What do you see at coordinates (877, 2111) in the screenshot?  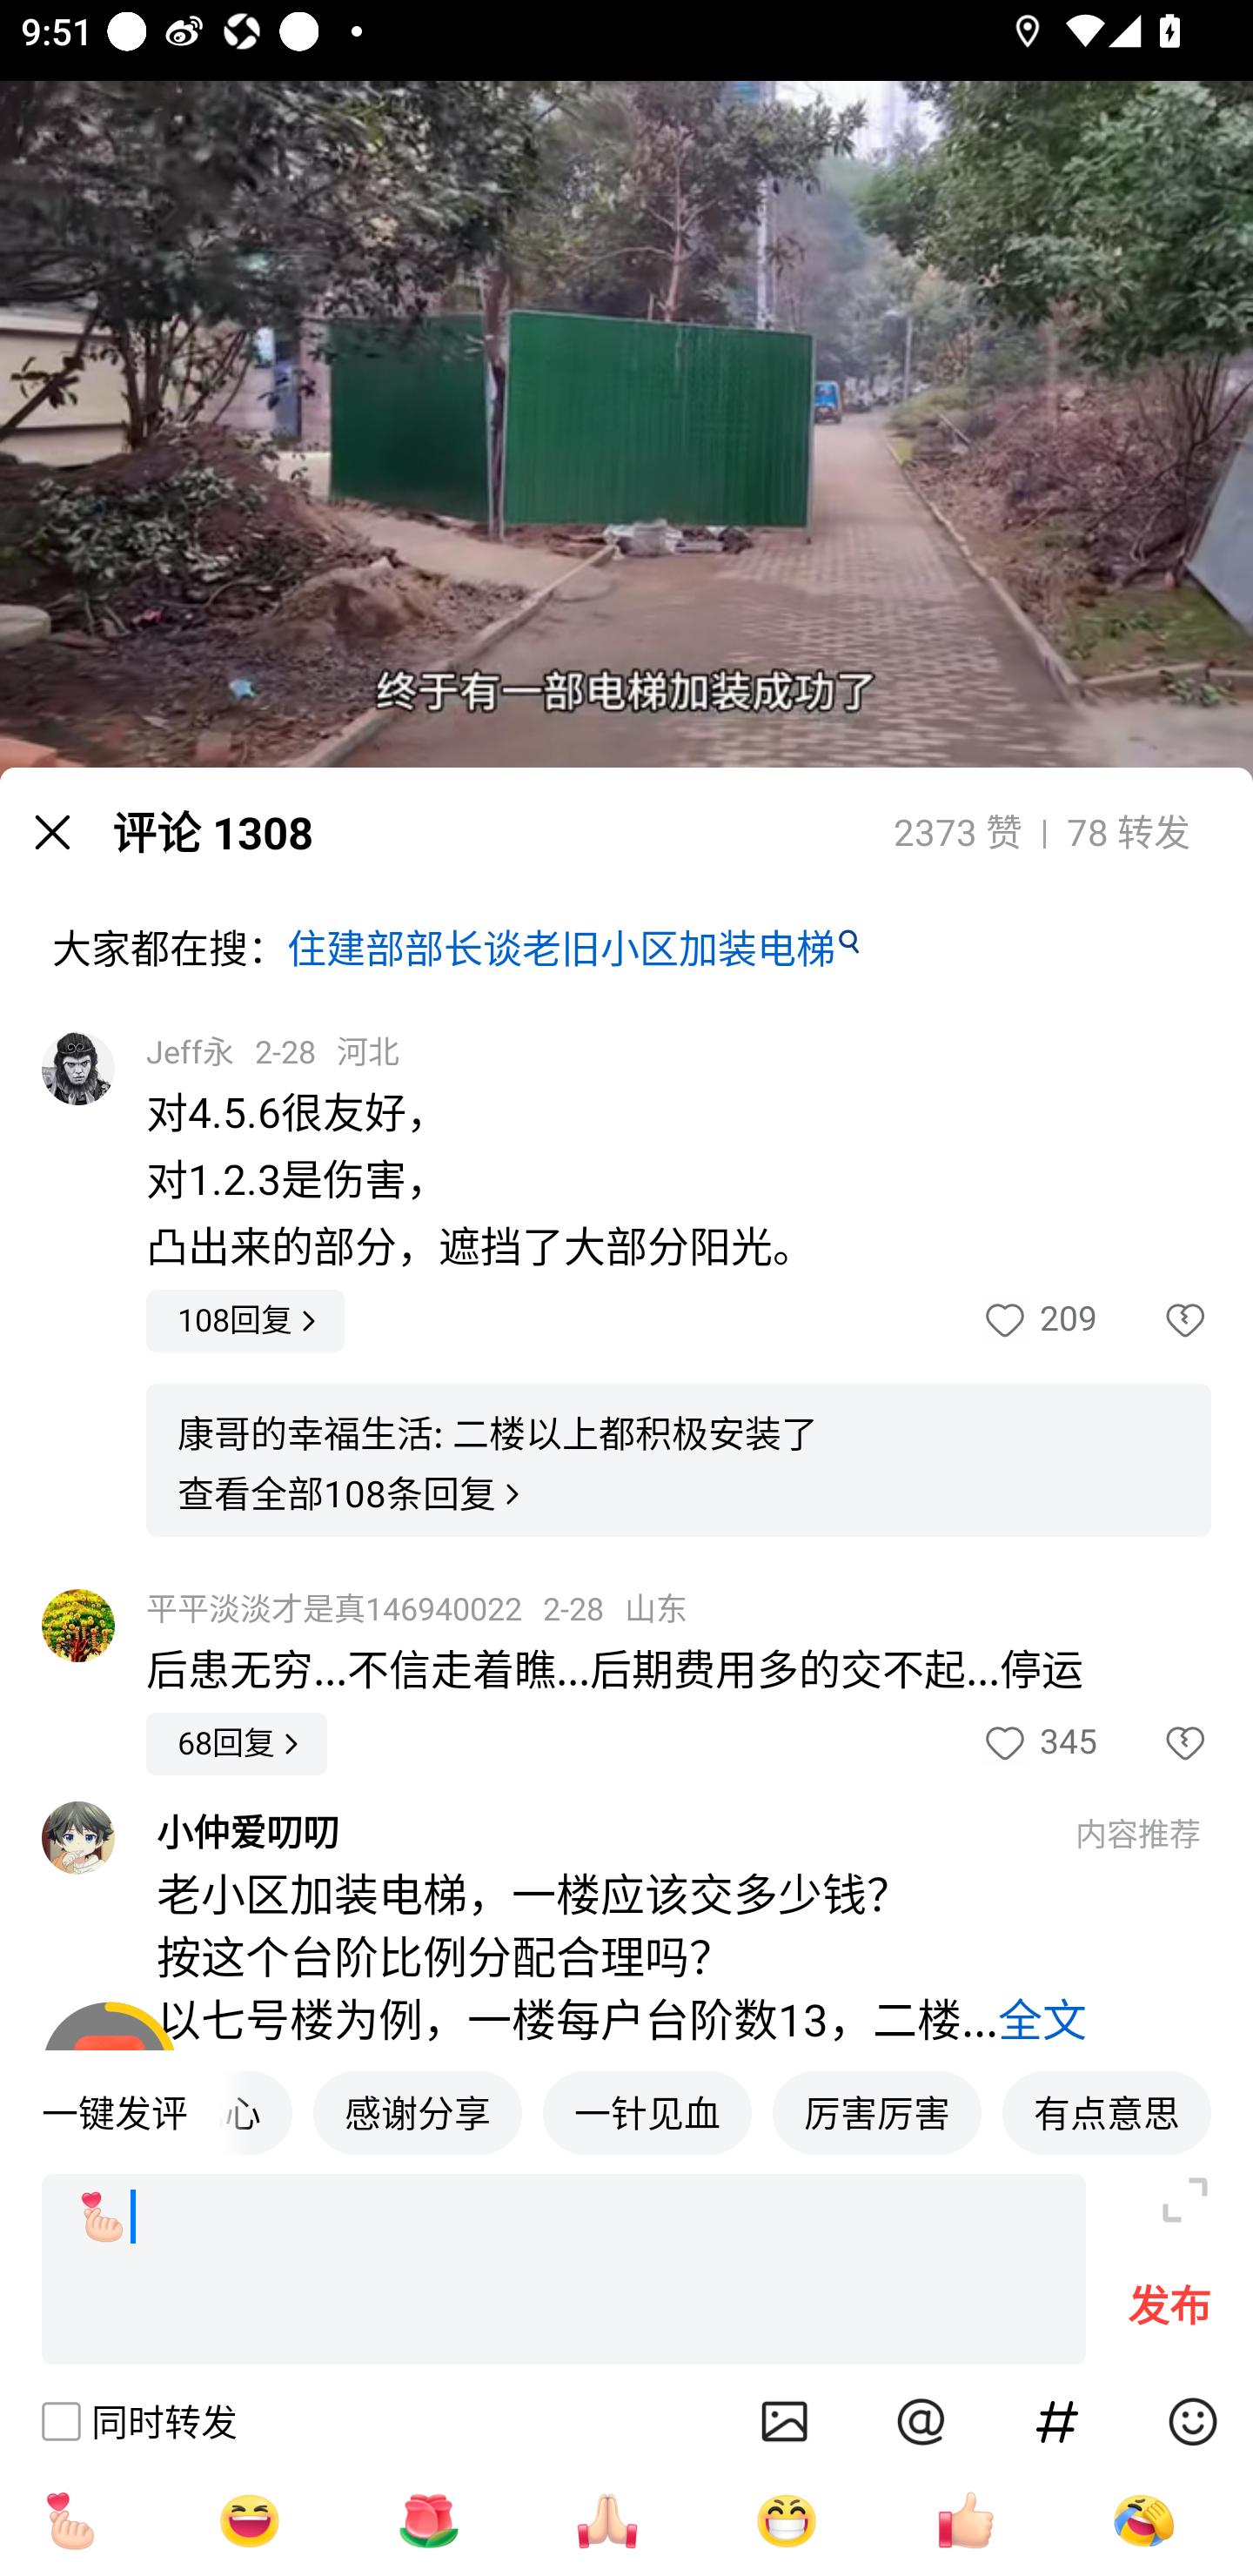 I see `厉害厉害` at bounding box center [877, 2111].